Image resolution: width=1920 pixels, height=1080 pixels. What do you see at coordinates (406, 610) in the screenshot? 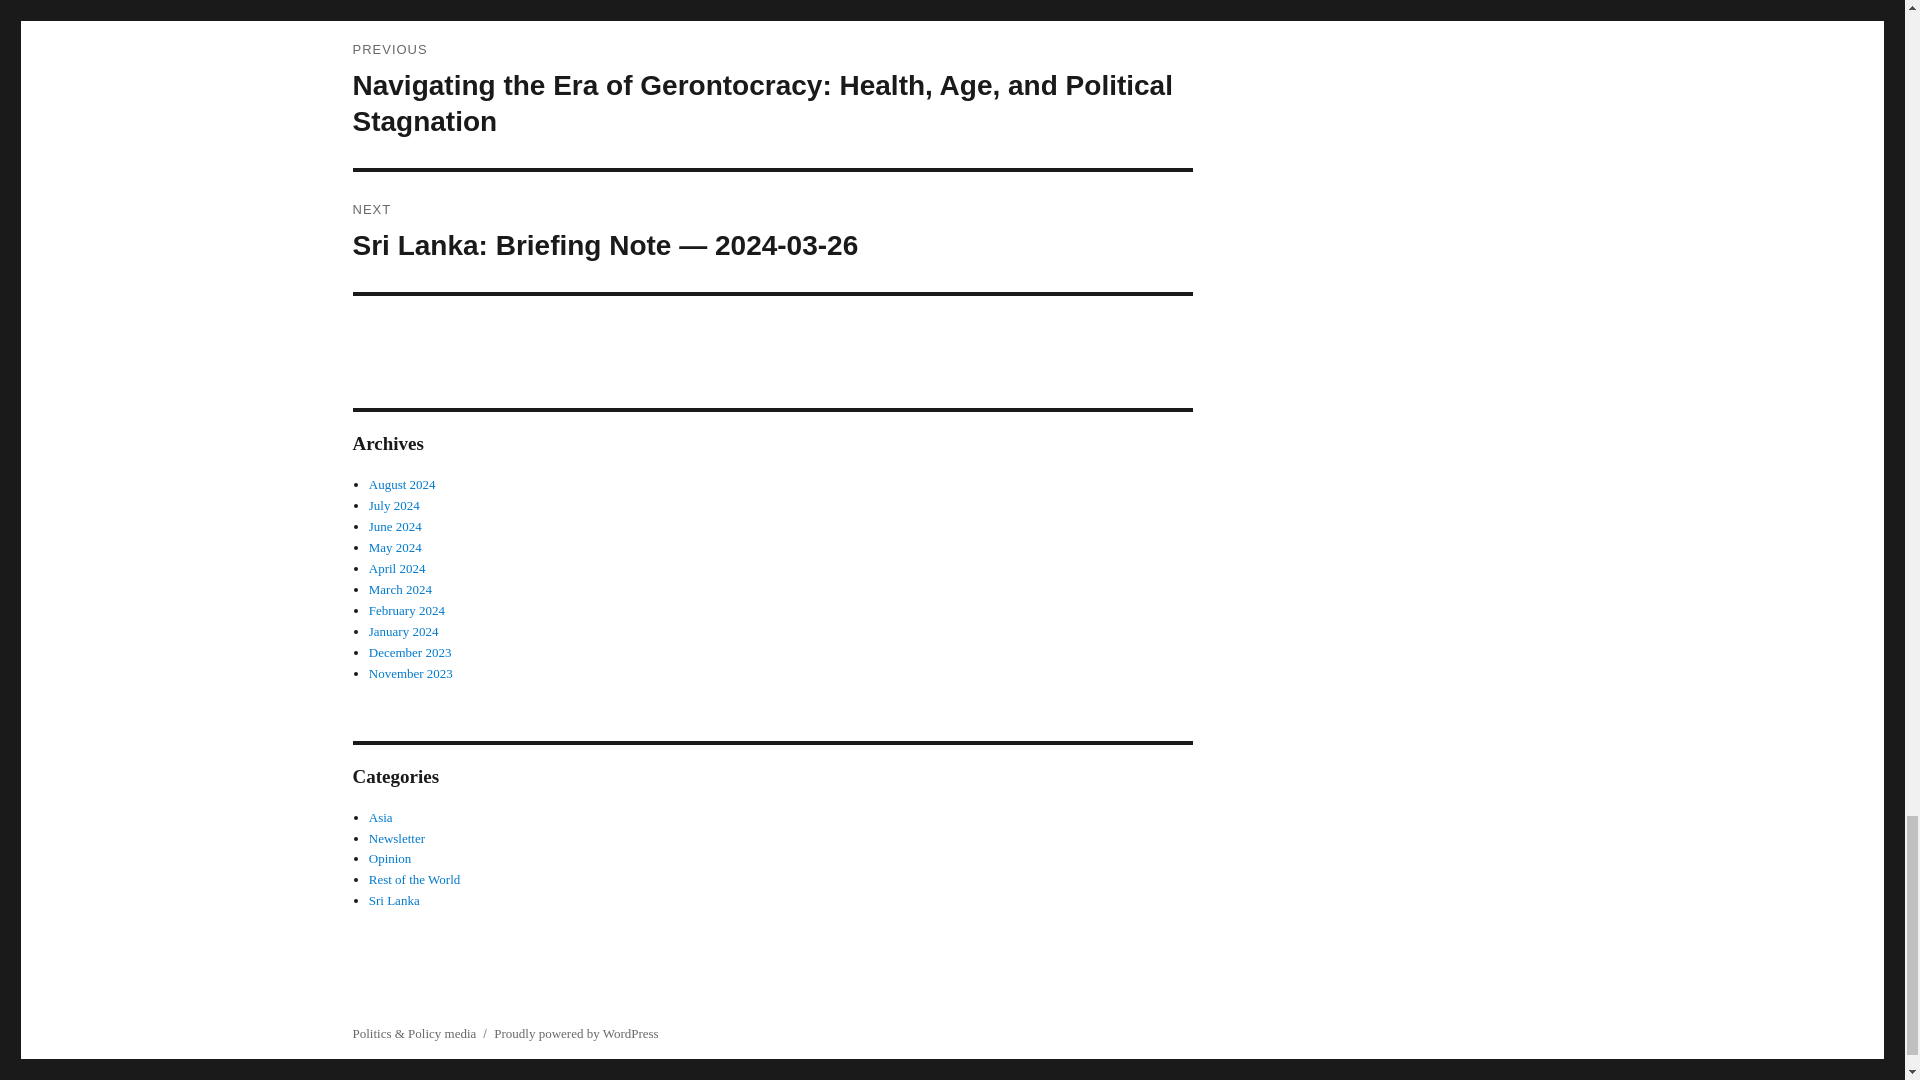
I see `February 2024` at bounding box center [406, 610].